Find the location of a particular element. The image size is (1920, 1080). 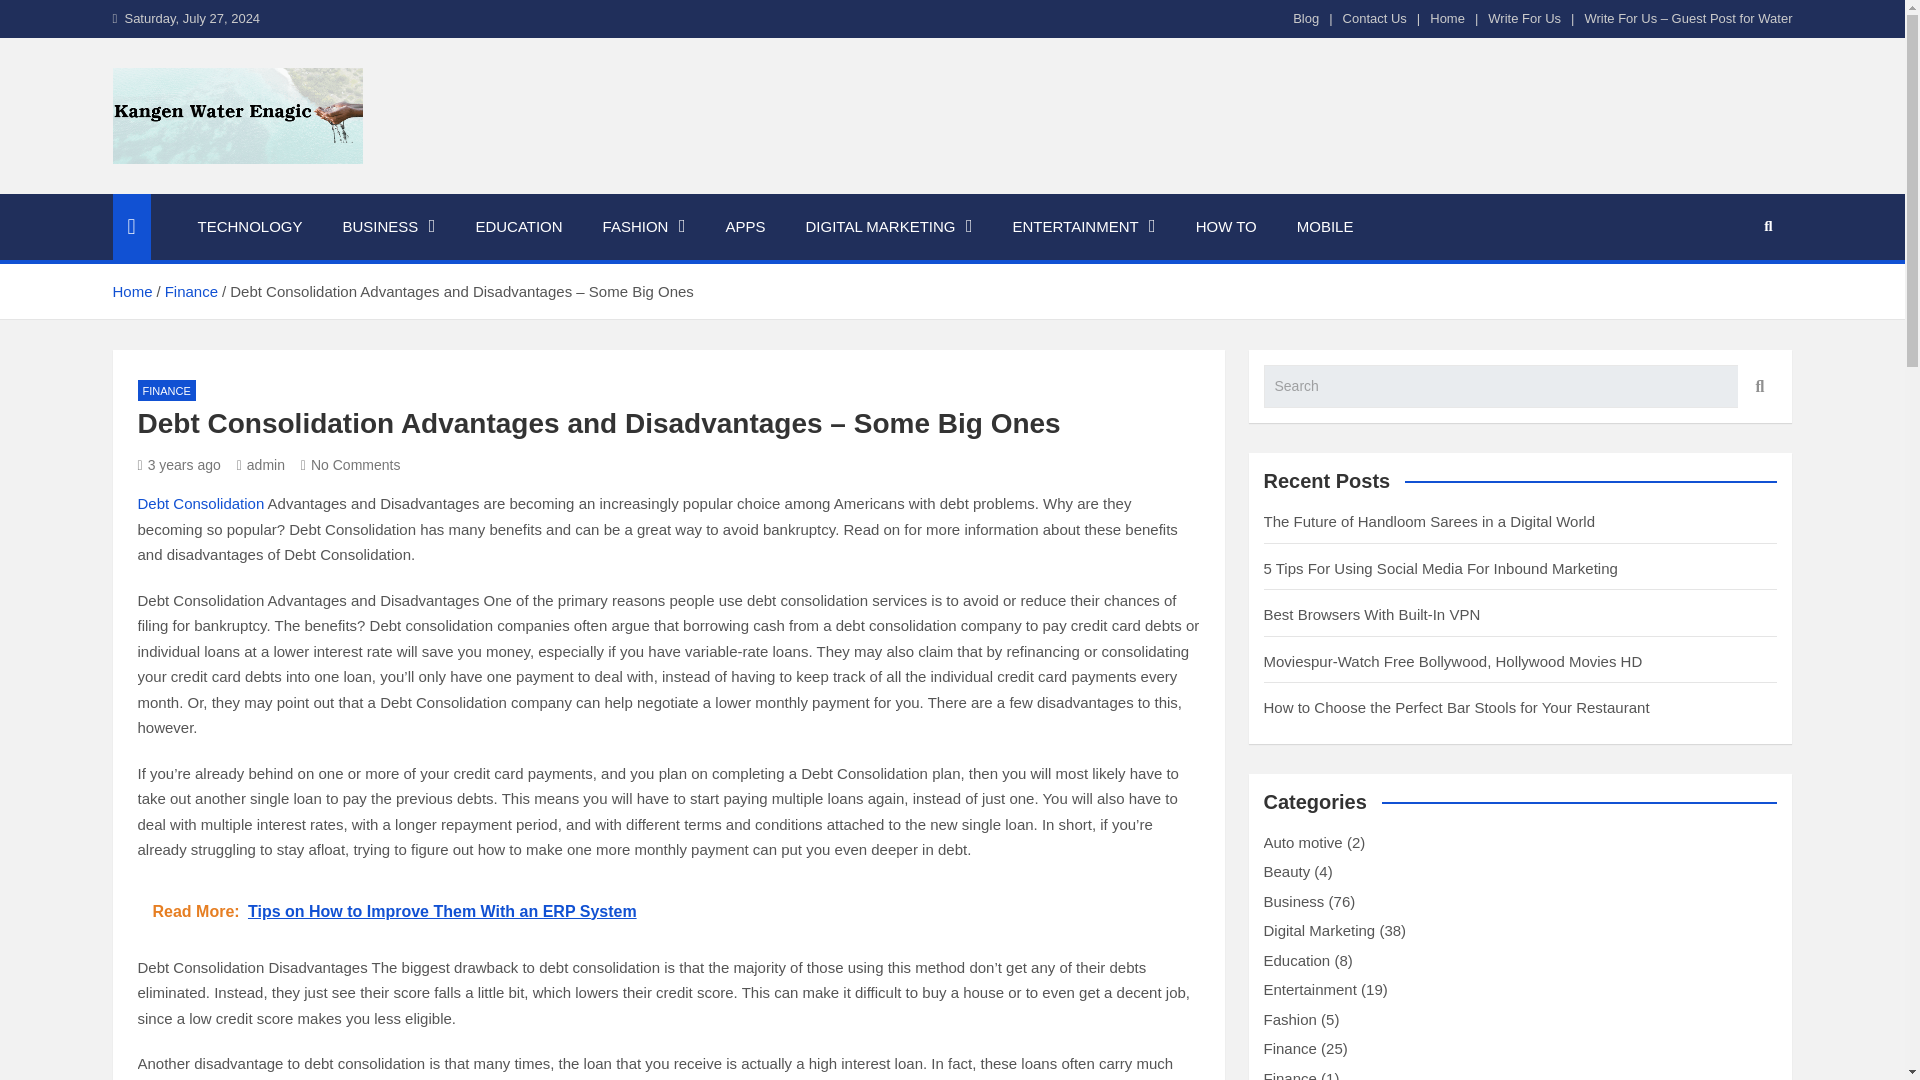

3 years ago is located at coordinates (179, 464).